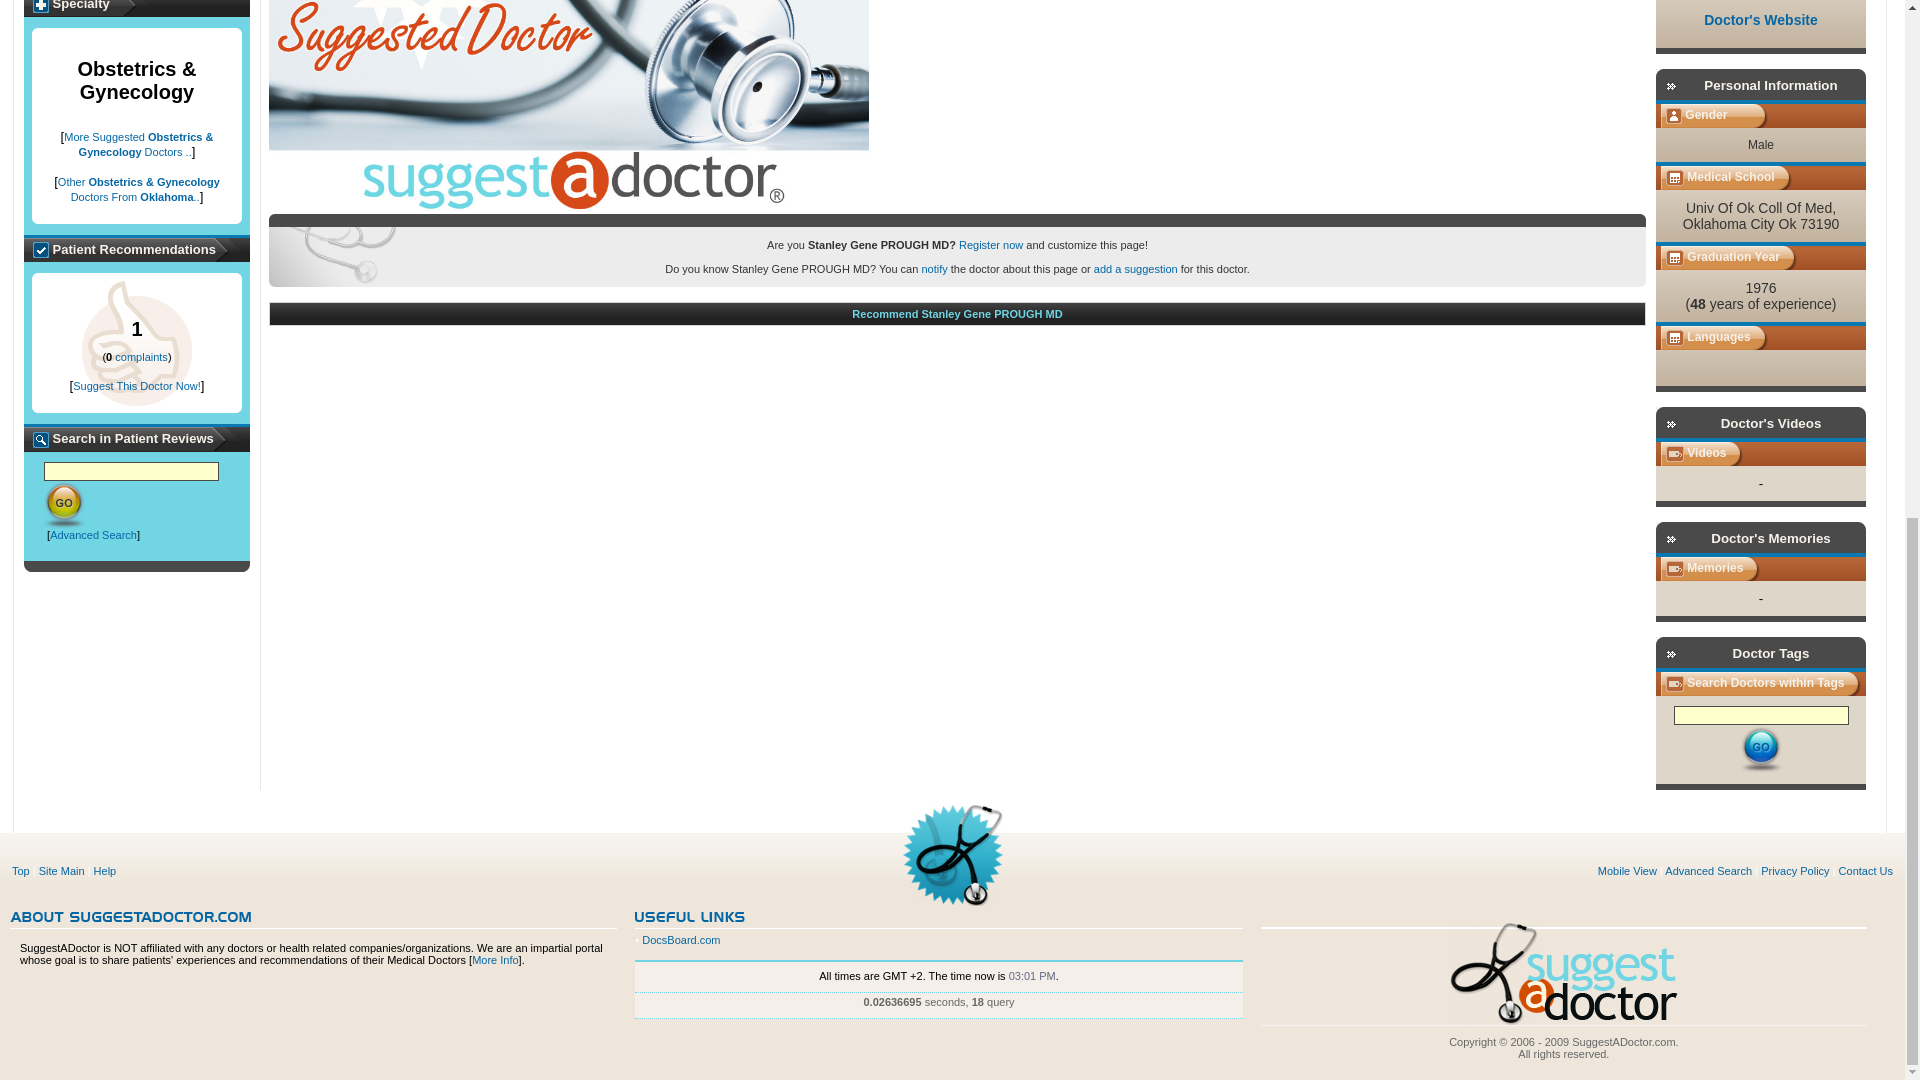 Image resolution: width=1920 pixels, height=1080 pixels. Describe the element at coordinates (990, 244) in the screenshot. I see `Register now` at that location.